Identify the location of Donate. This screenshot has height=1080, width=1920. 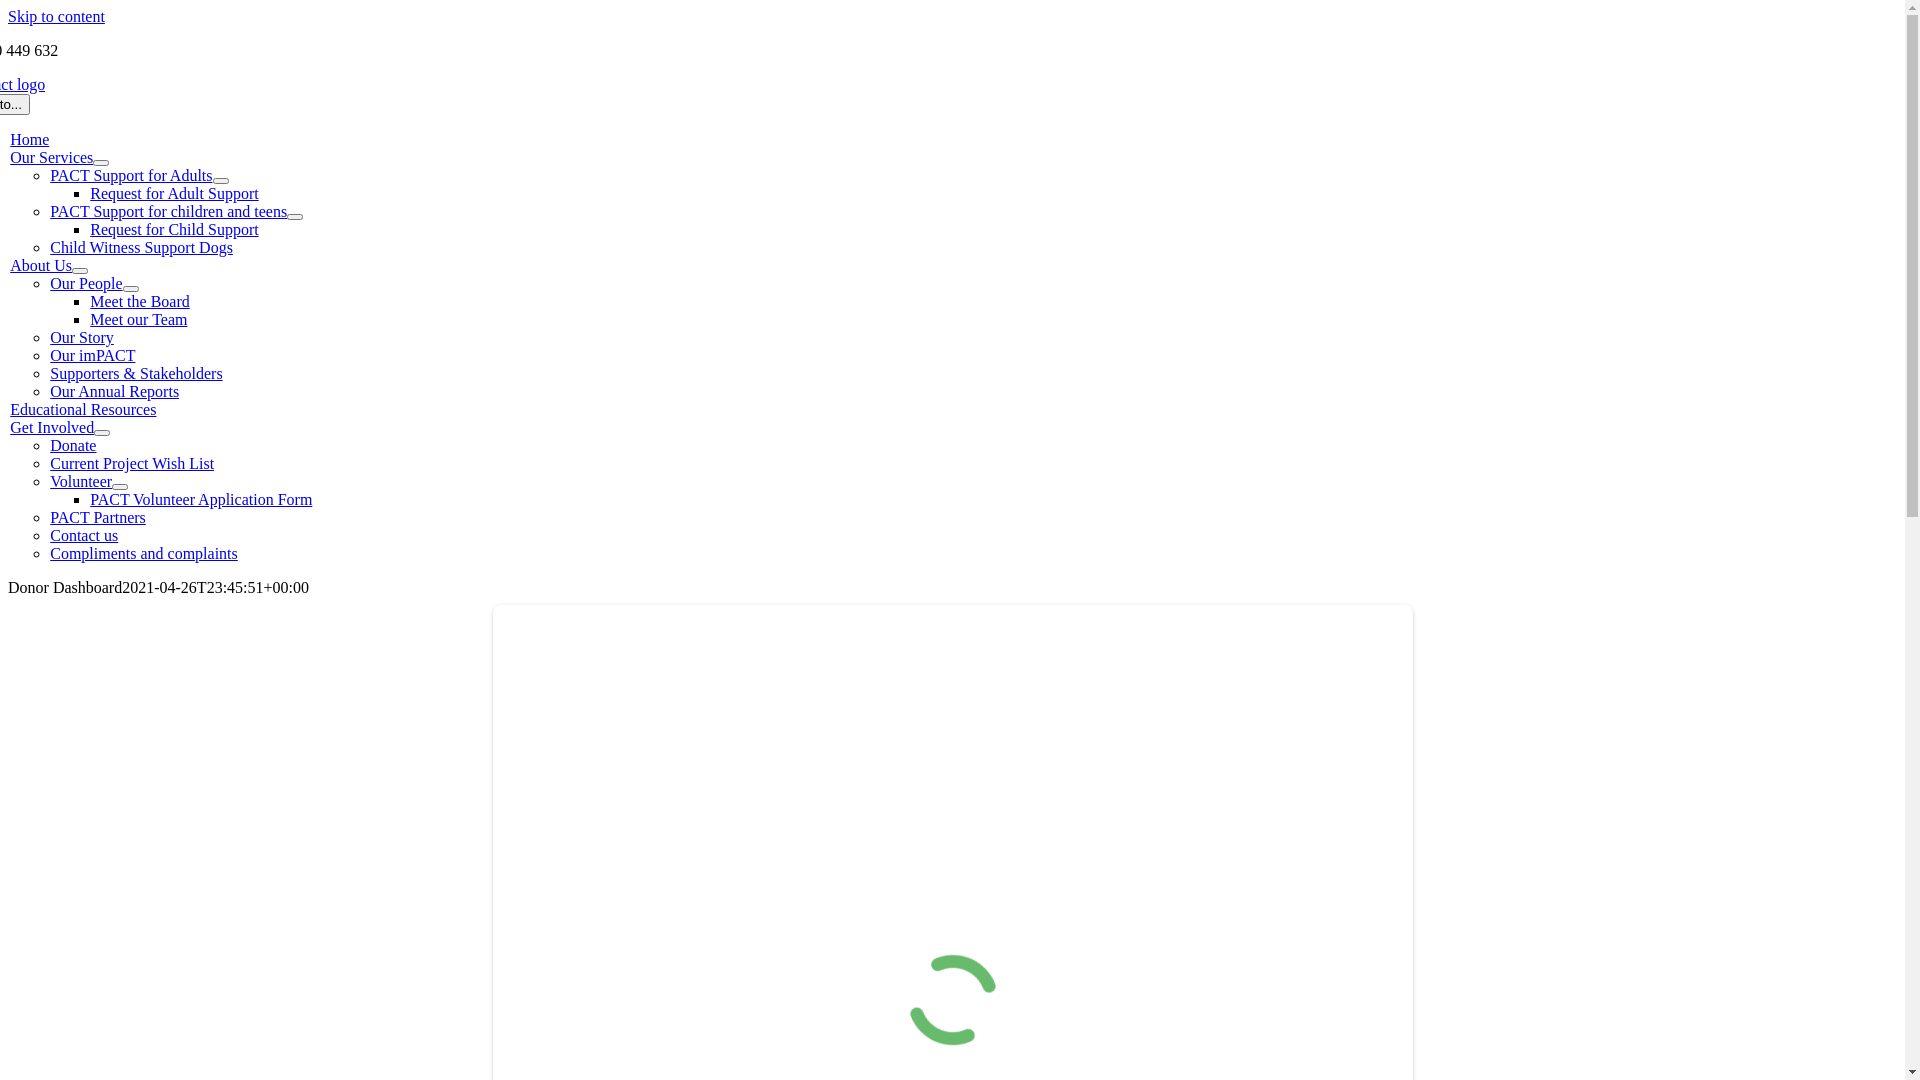
(73, 446).